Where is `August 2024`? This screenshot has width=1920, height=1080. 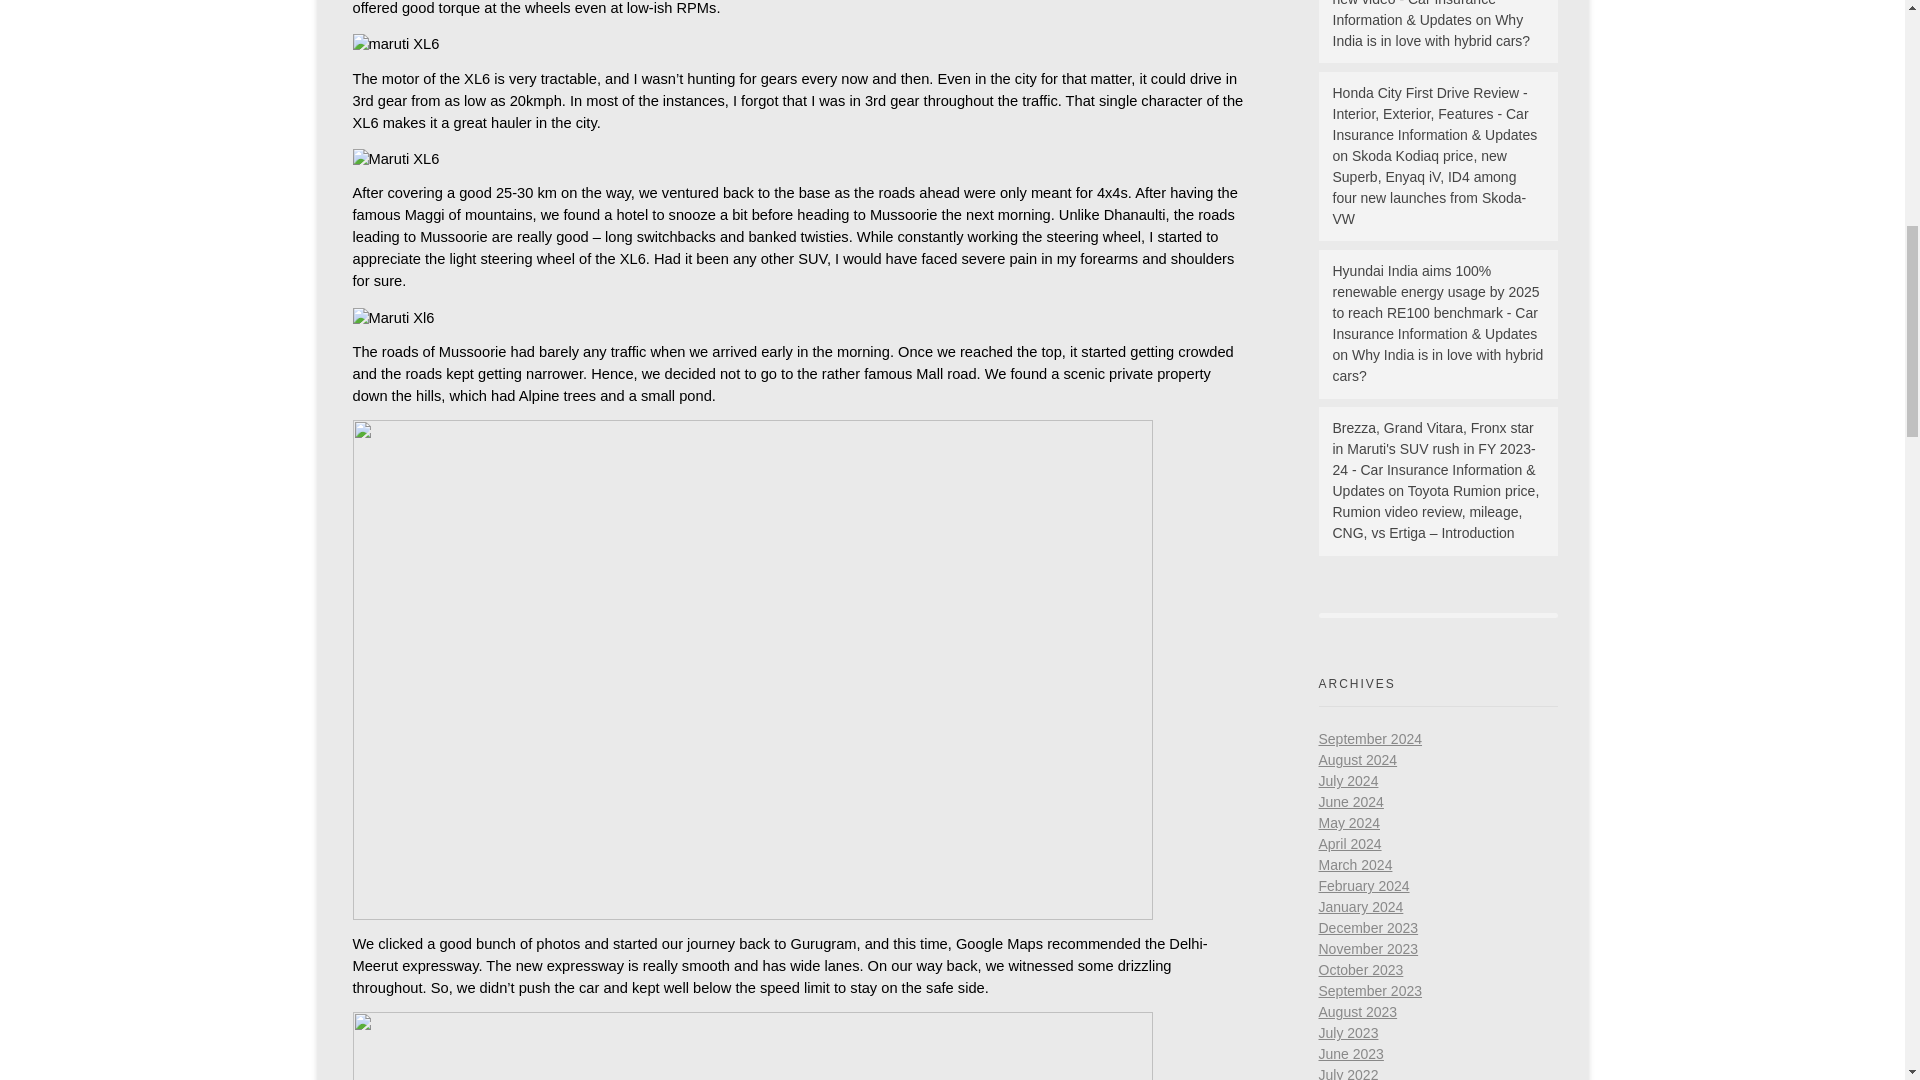 August 2024 is located at coordinates (1357, 759).